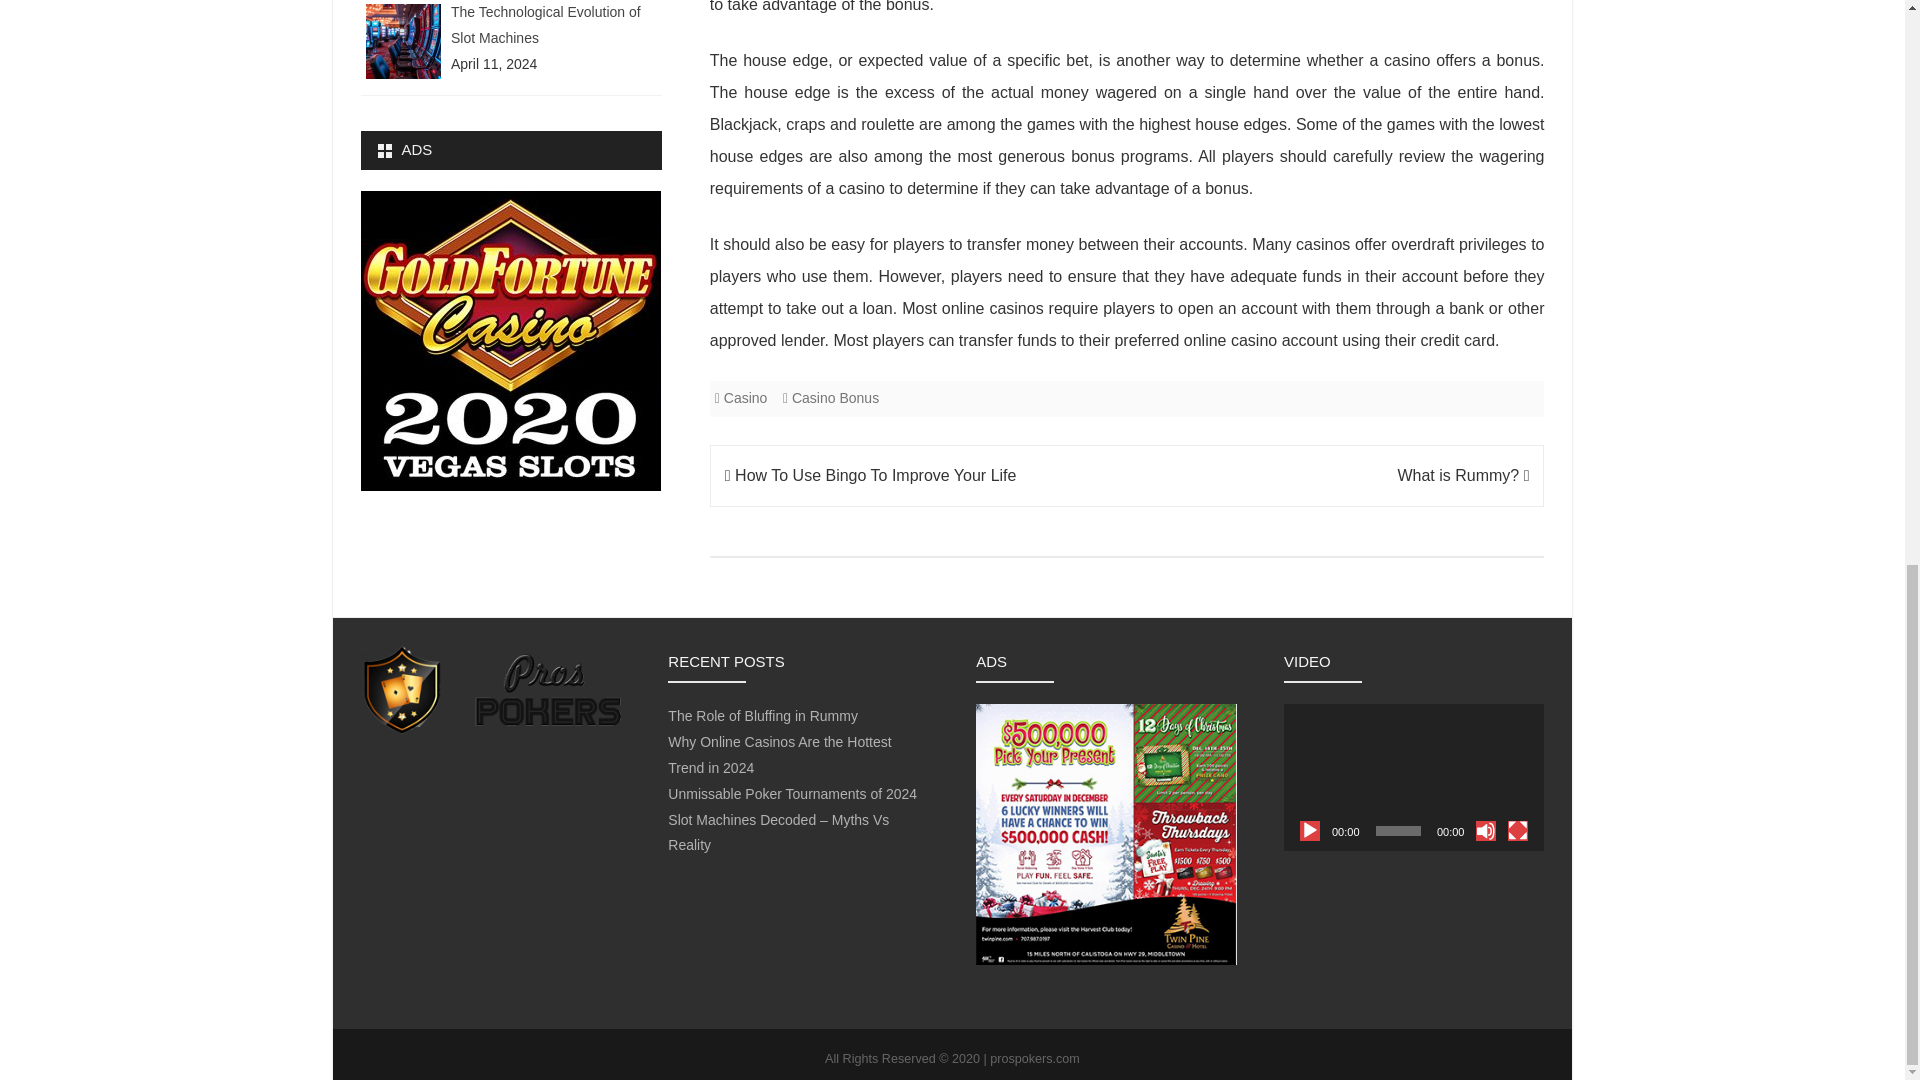 The width and height of the screenshot is (1920, 1080). I want to click on The Role of Bluffing in Rummy, so click(763, 716).